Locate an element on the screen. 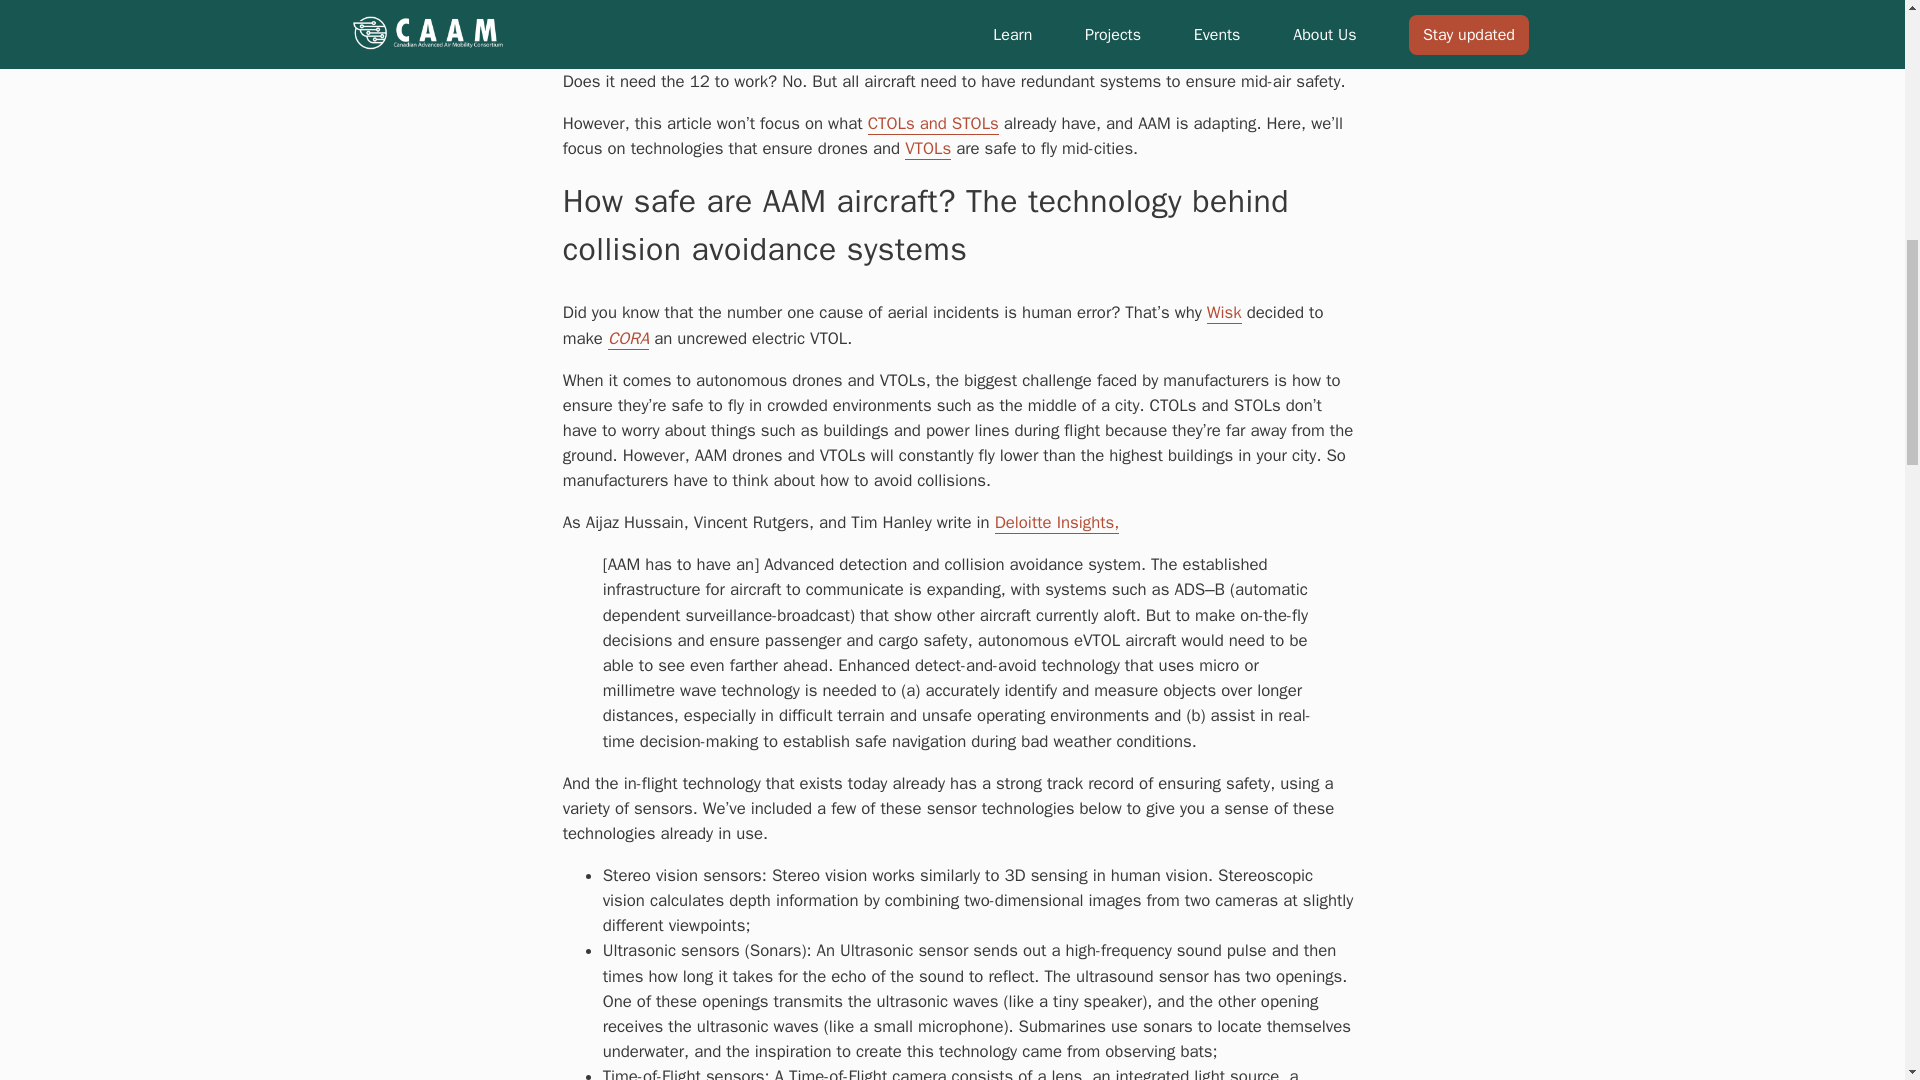  Wisk is located at coordinates (1224, 313).